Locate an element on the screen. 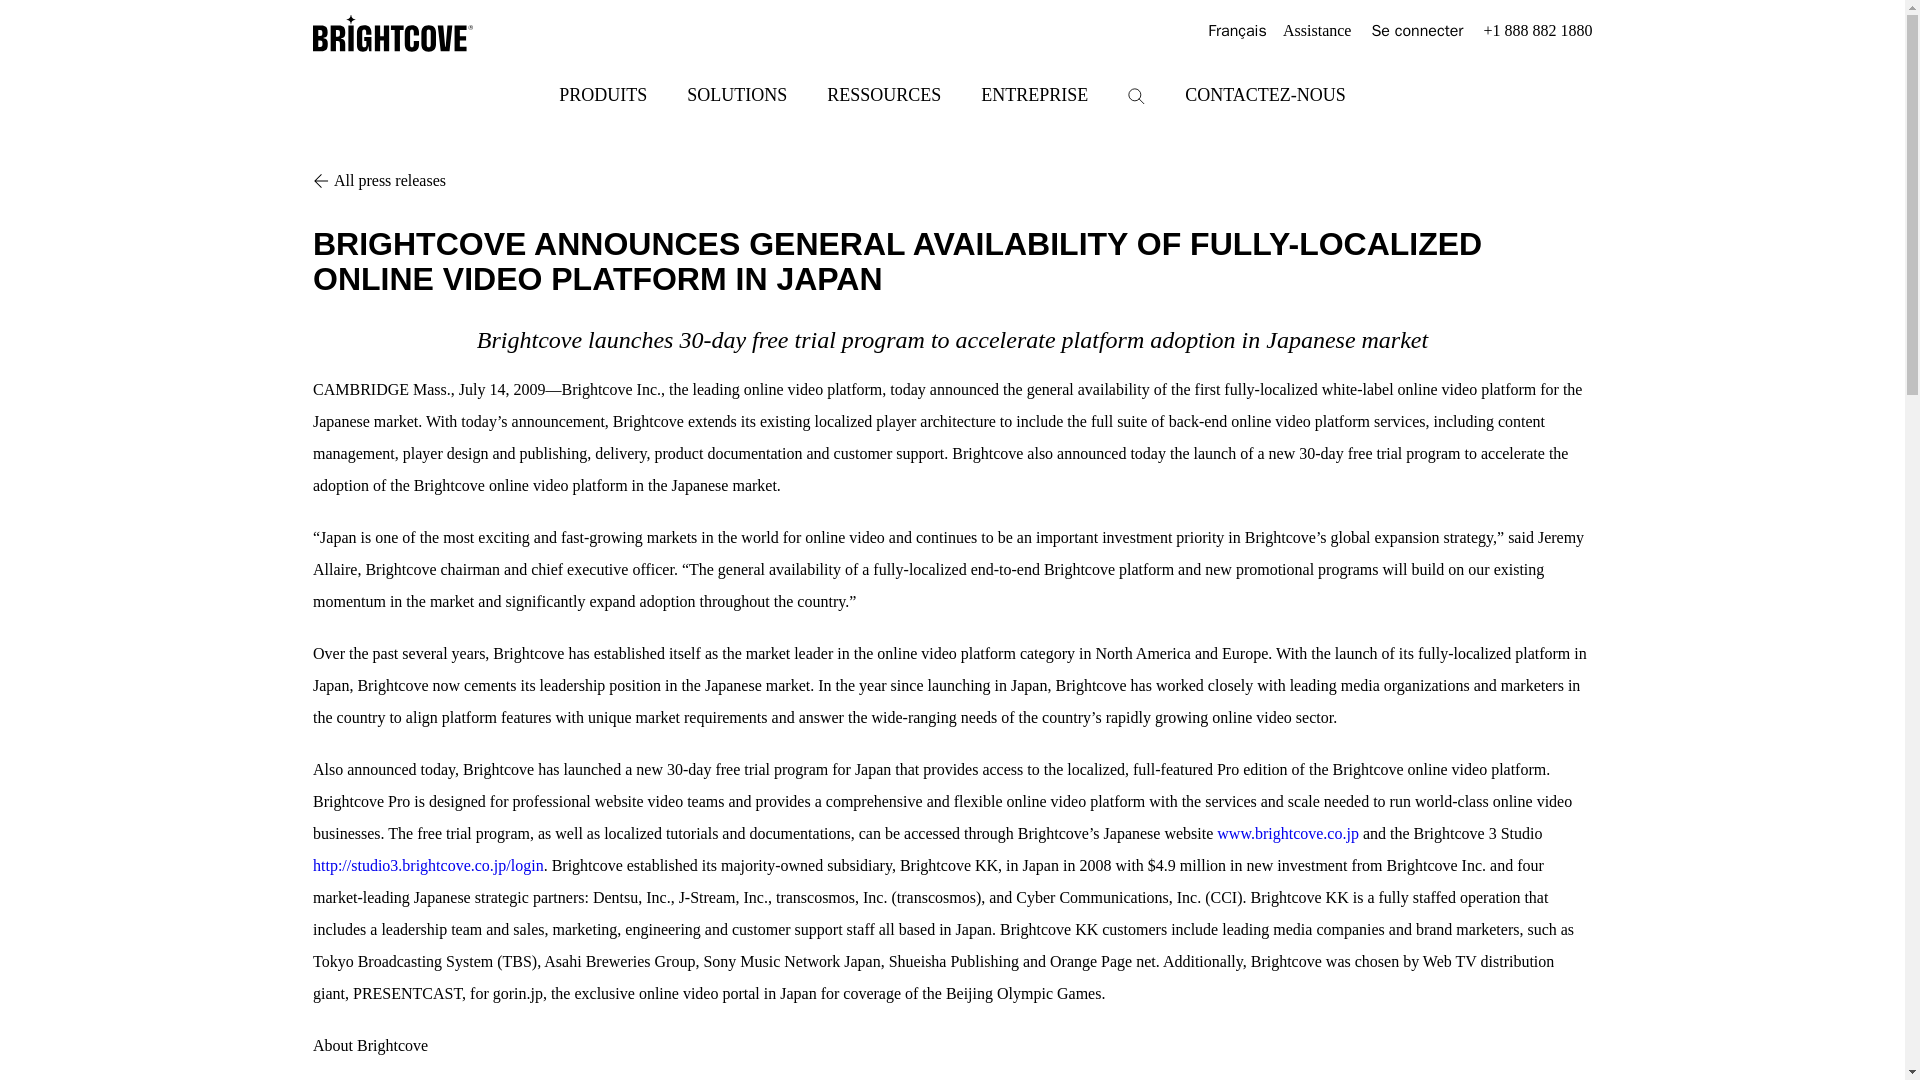 This screenshot has width=1920, height=1080. www.brightcove.co.jp is located at coordinates (1288, 834).